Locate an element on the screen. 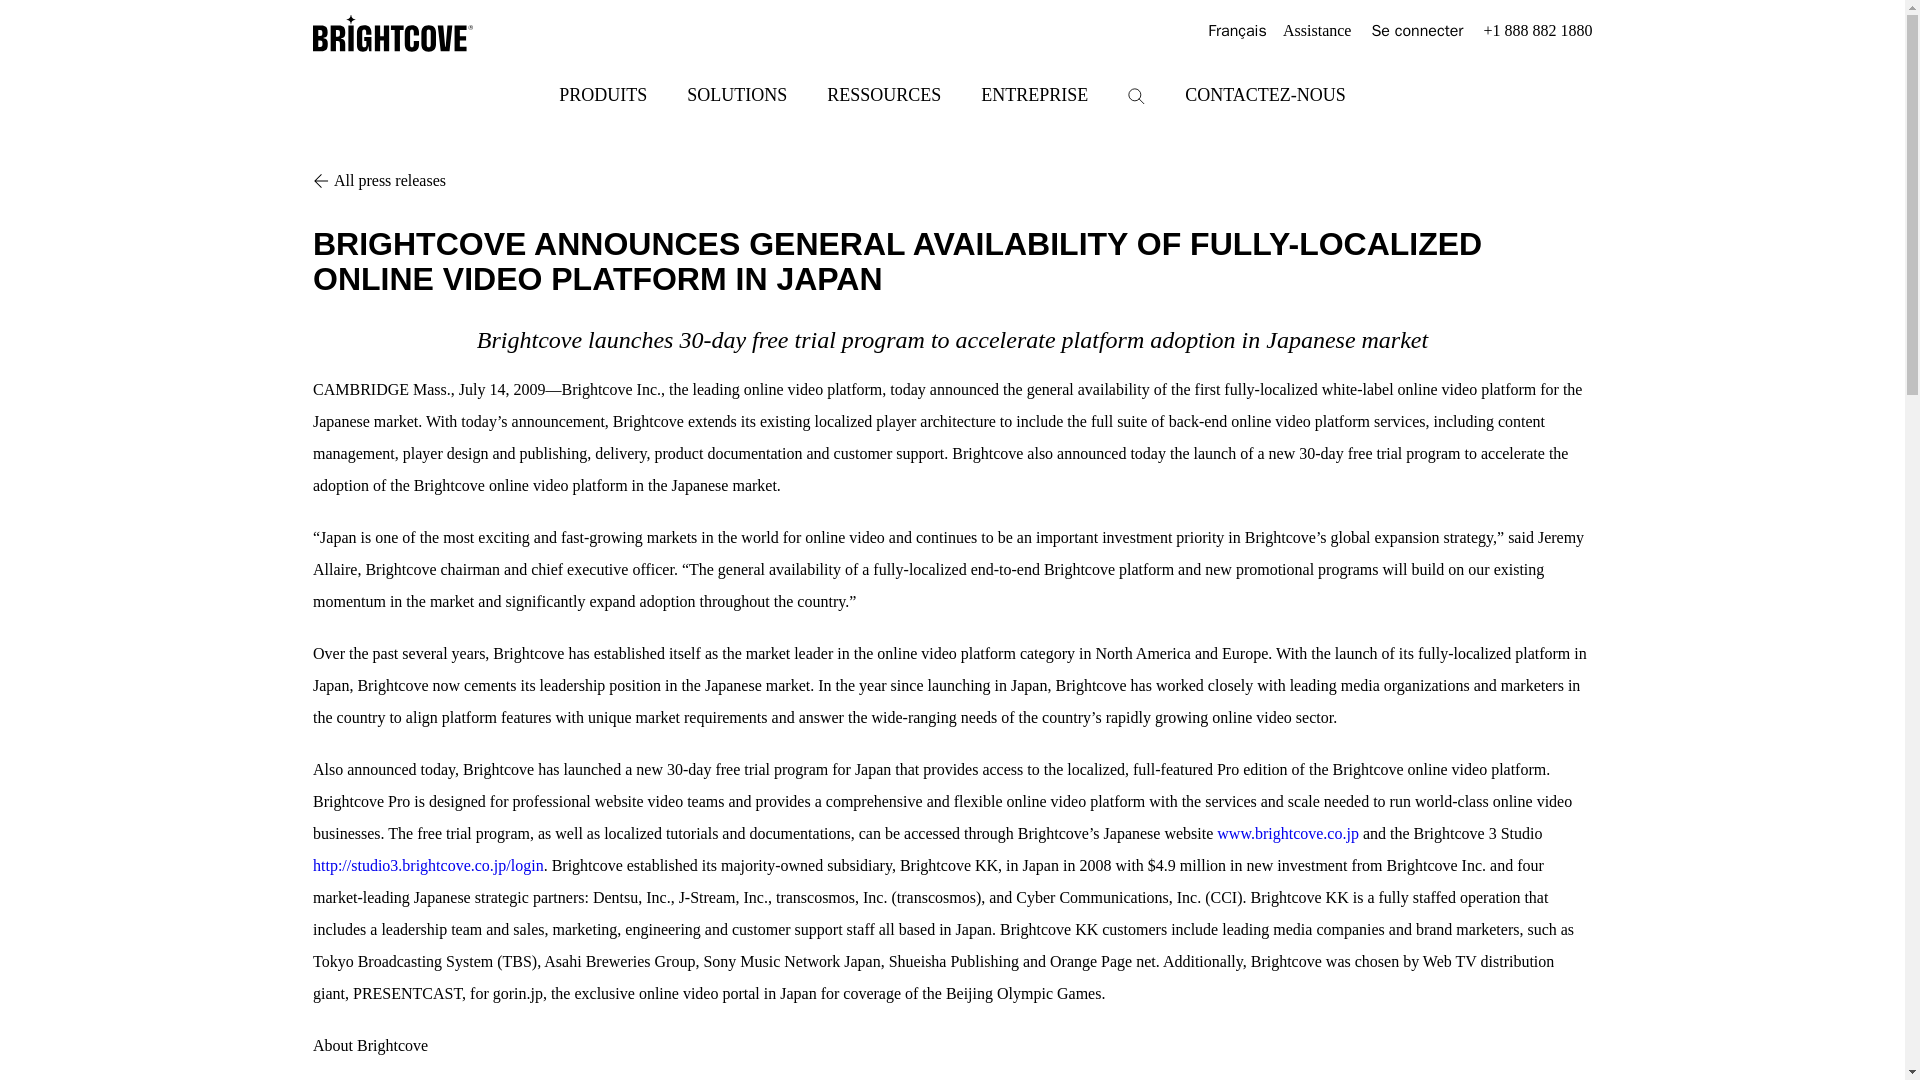 This screenshot has width=1920, height=1080. www.brightcove.co.jp is located at coordinates (1288, 834).